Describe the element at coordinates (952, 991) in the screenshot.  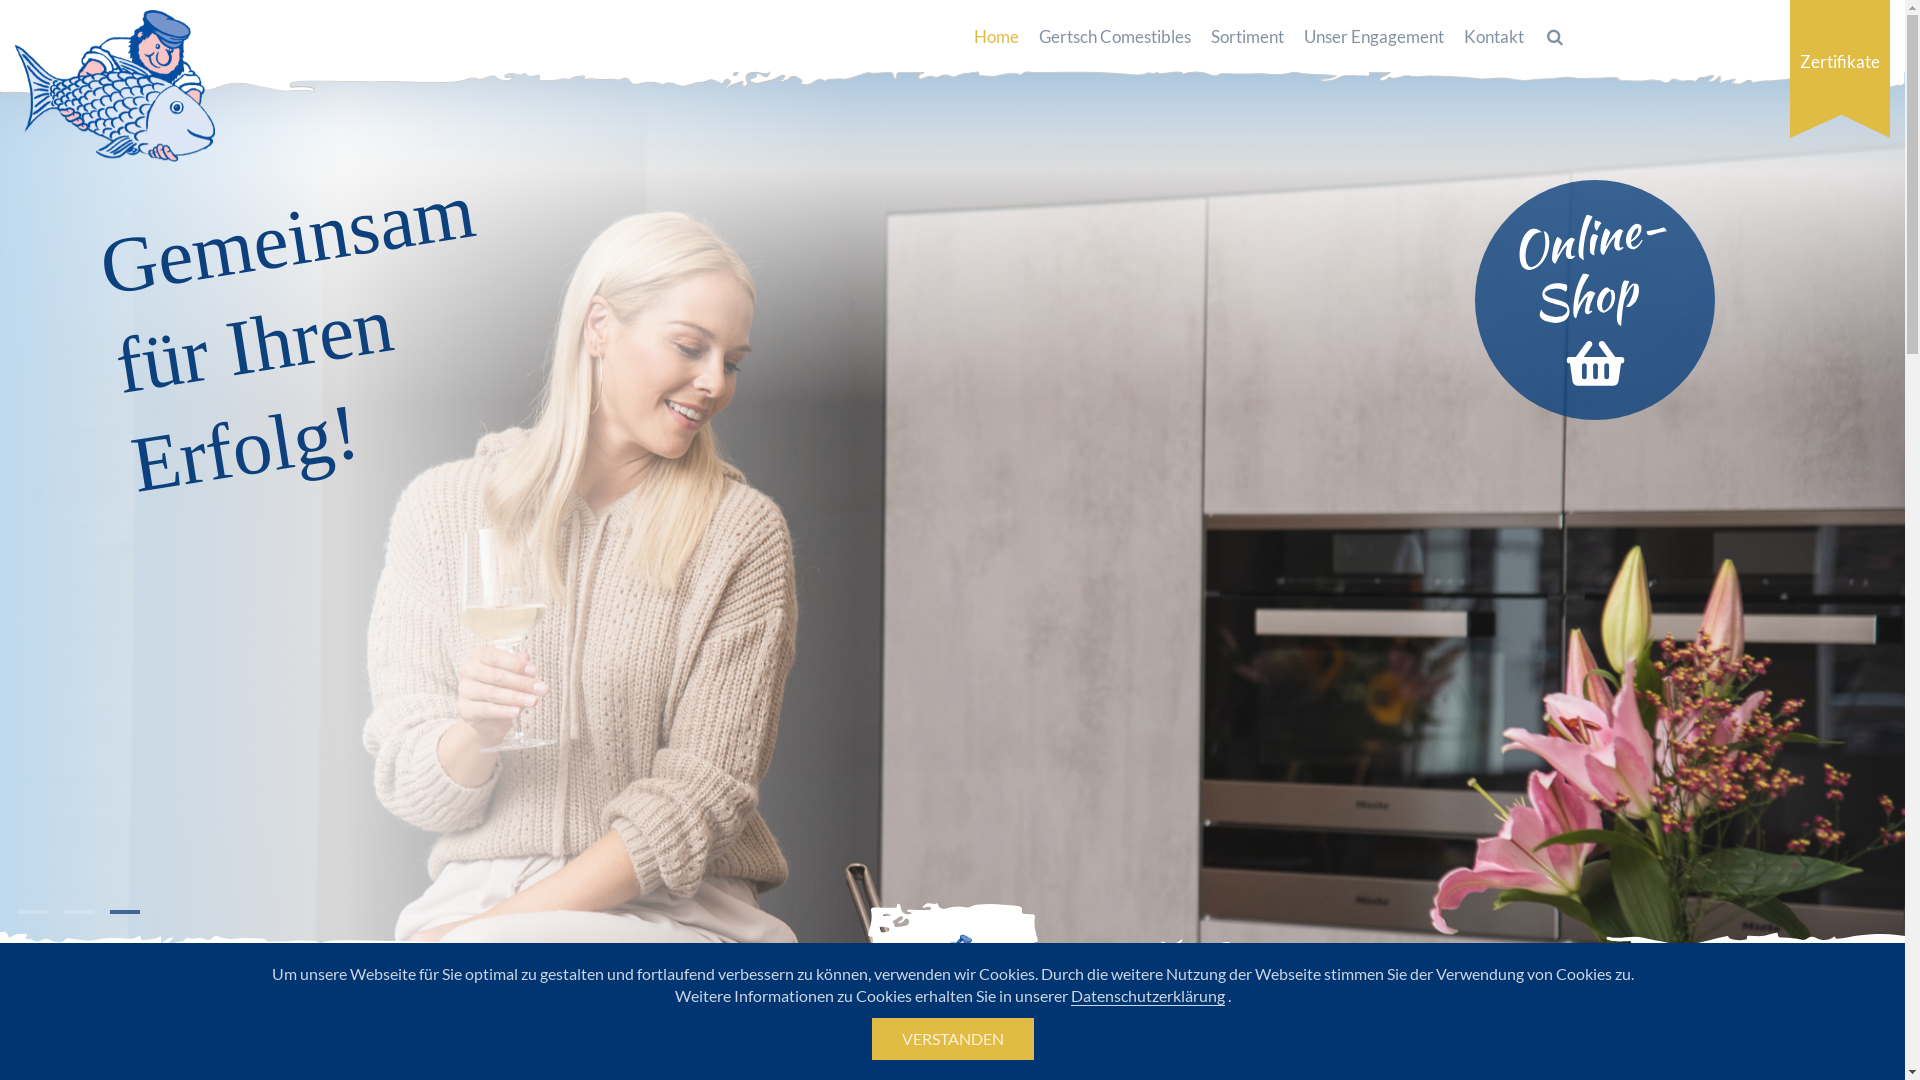
I see `mehr entdecken` at that location.